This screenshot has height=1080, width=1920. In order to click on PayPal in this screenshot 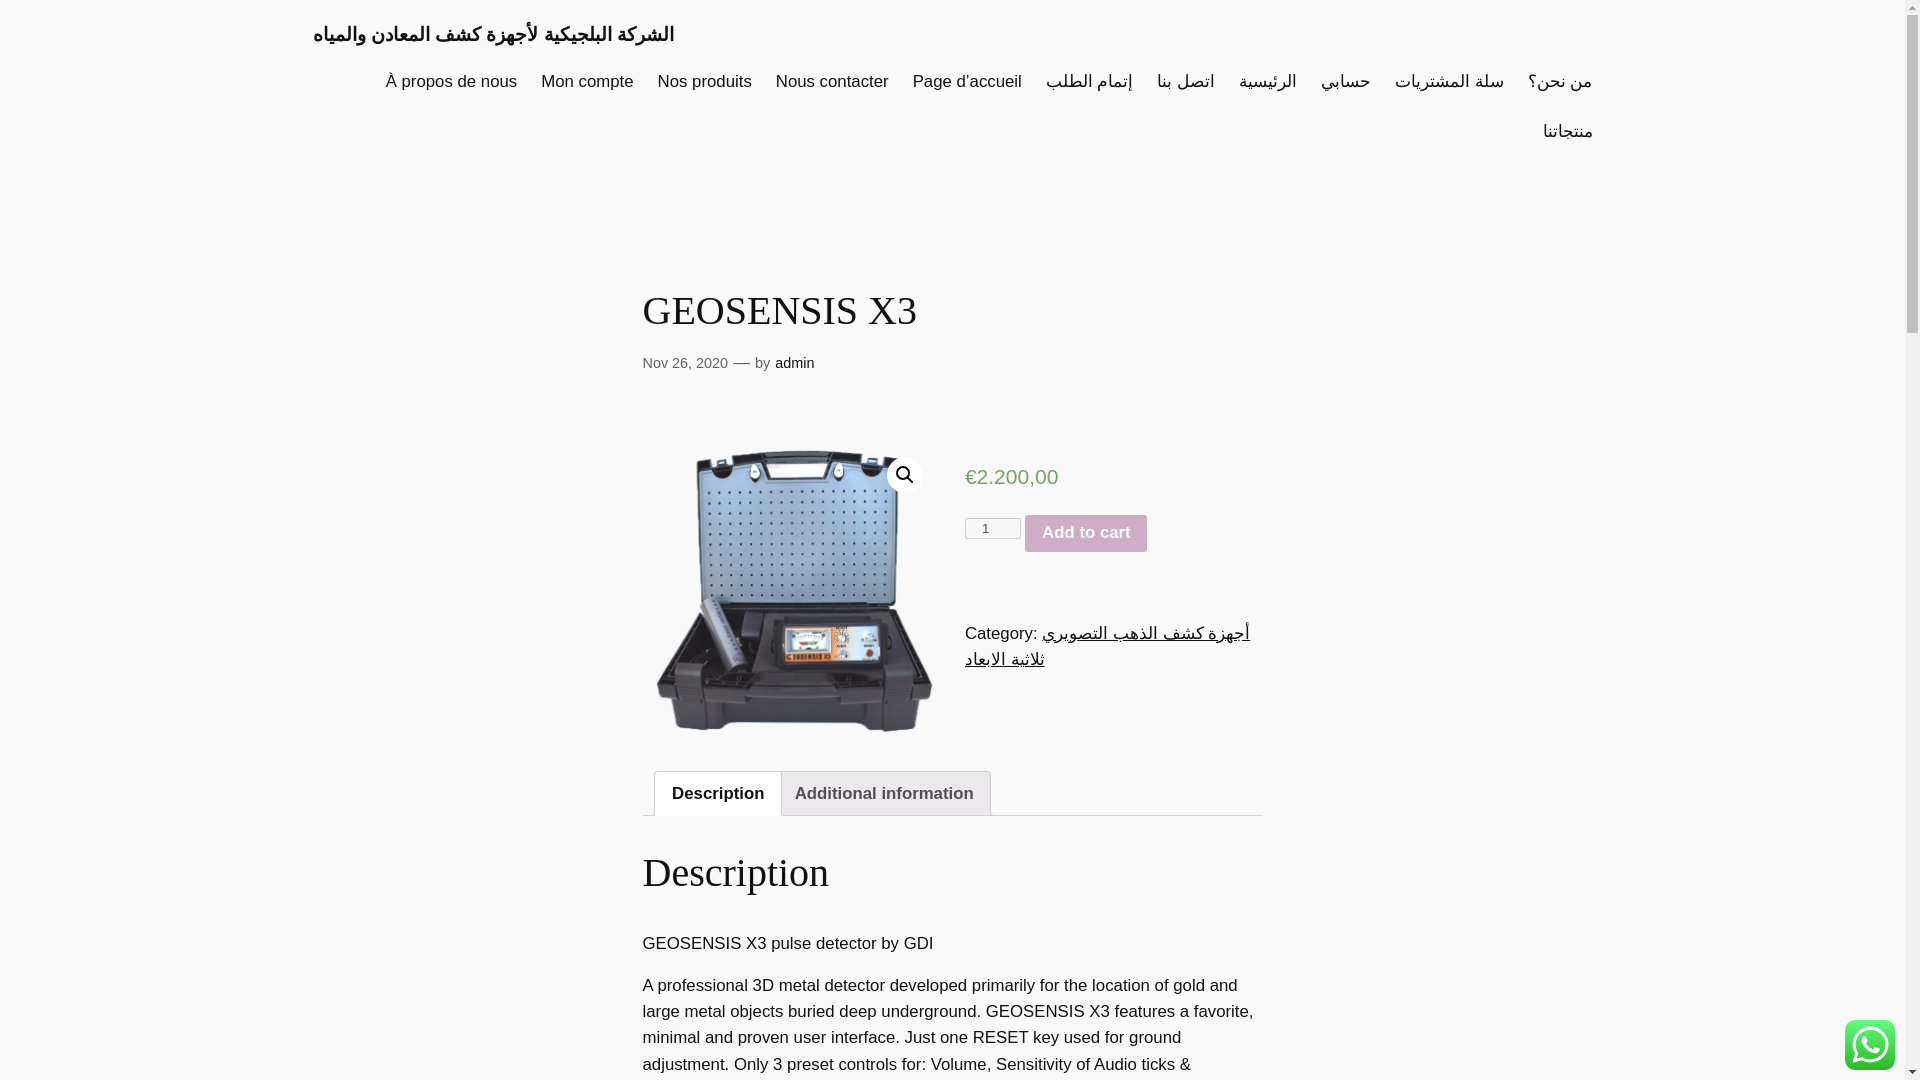, I will do `click(1114, 604)`.